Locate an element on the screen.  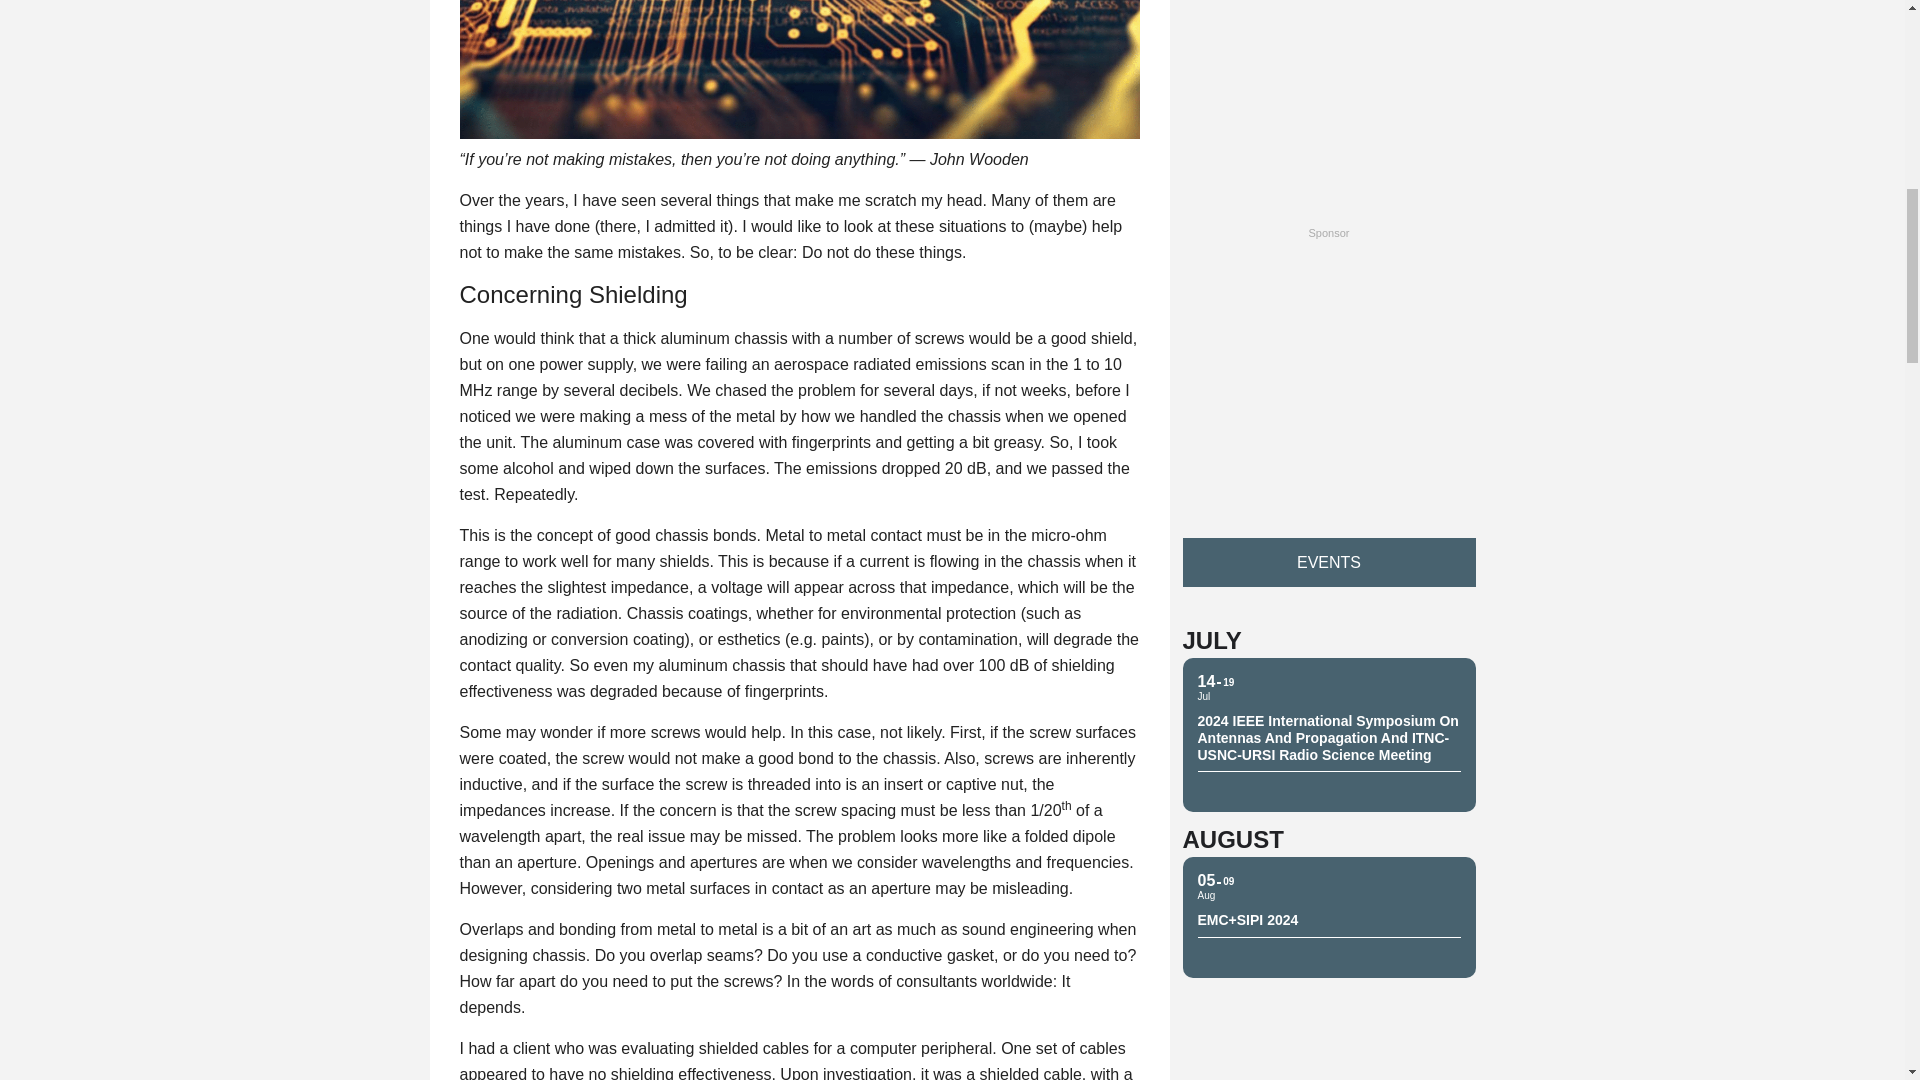
3rd party ad content is located at coordinates (1328, 372).